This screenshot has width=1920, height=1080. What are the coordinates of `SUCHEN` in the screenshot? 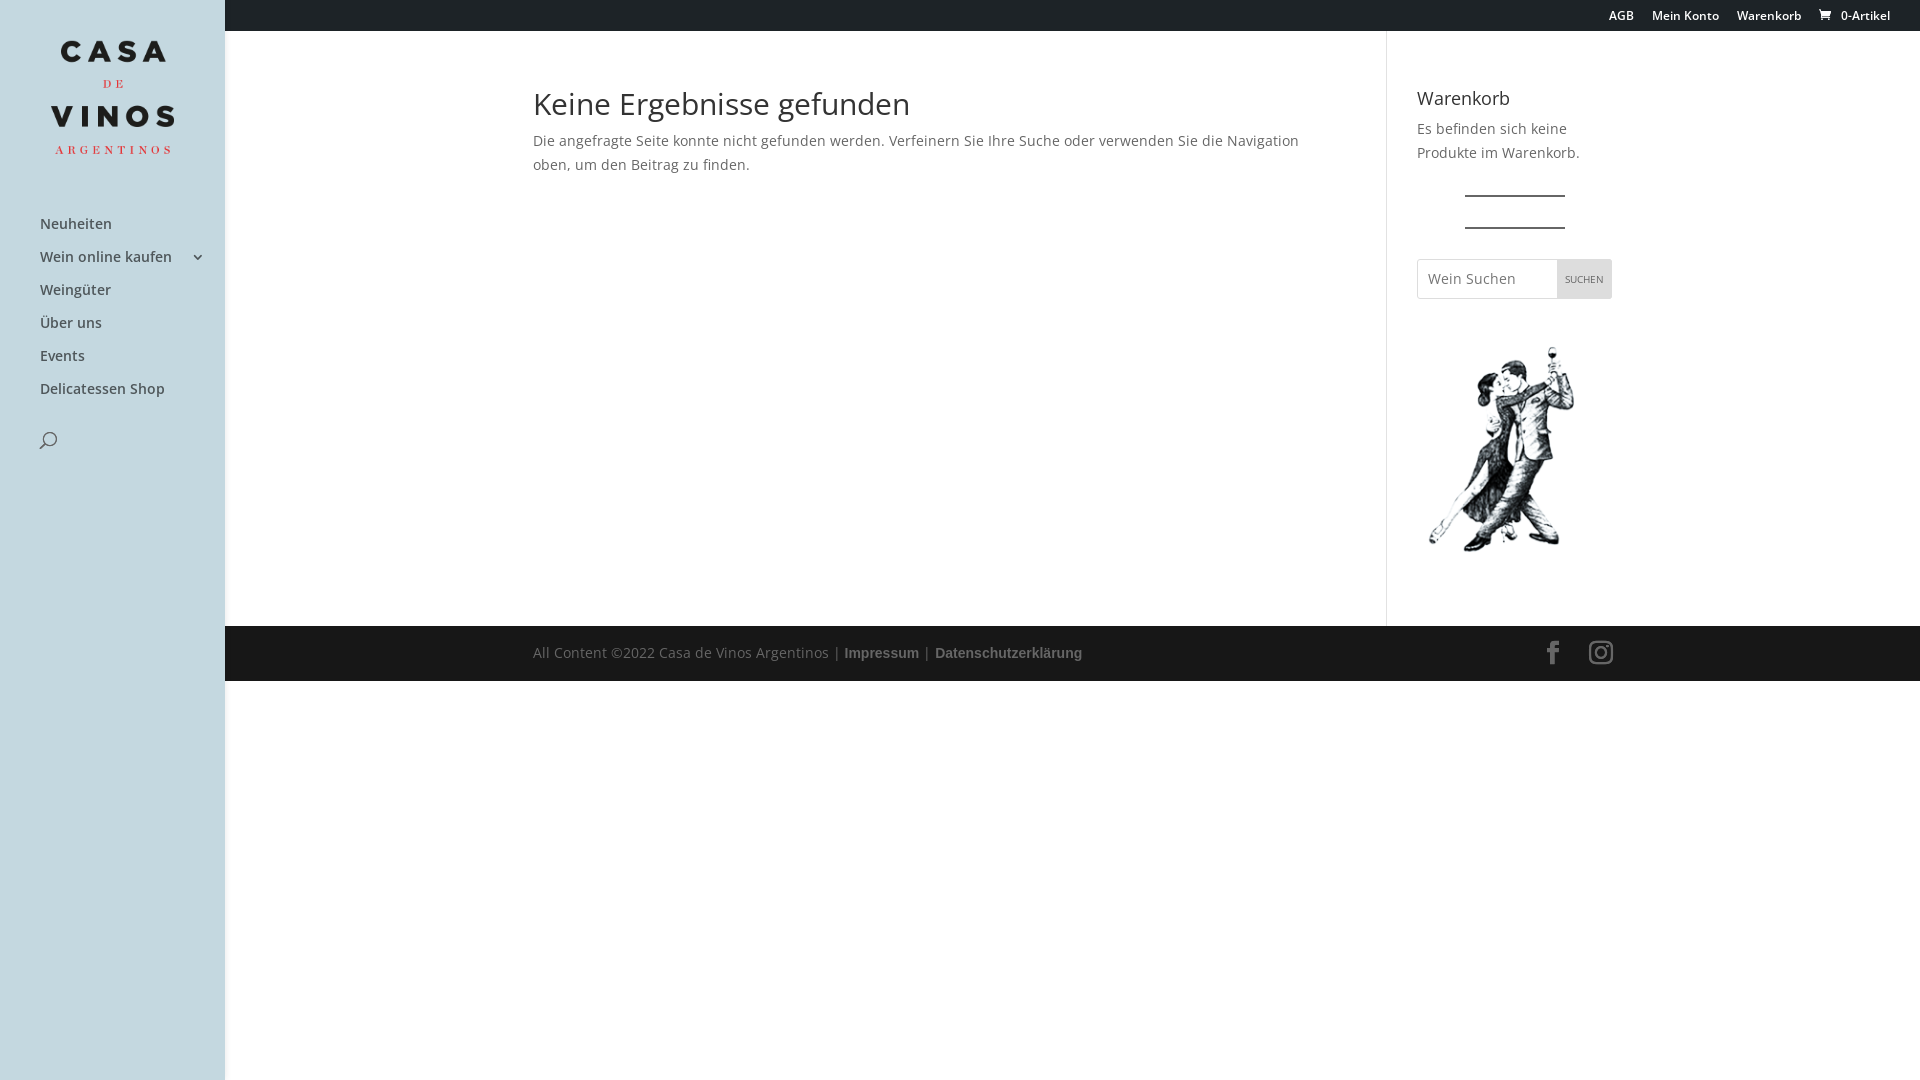 It's located at (1584, 279).